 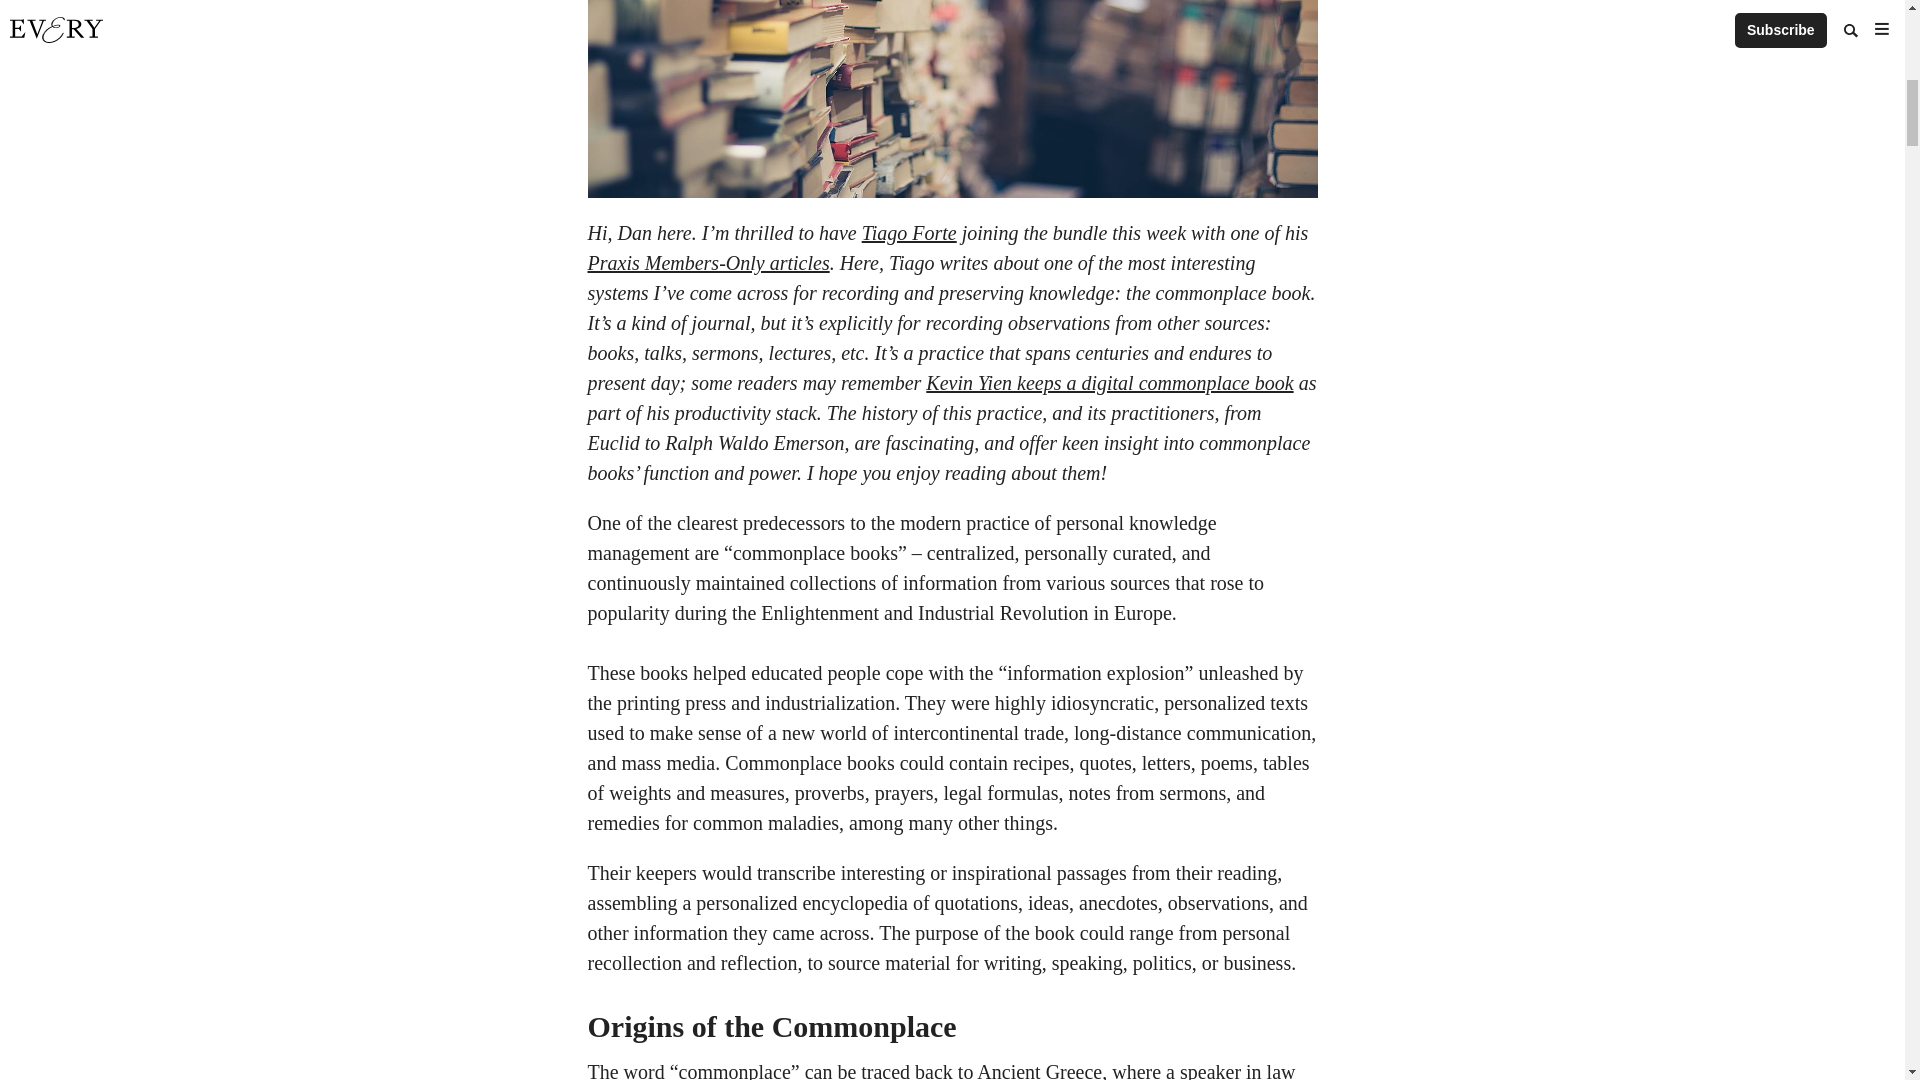 What do you see at coordinates (708, 262) in the screenshot?
I see `Praxis Members-Only articles` at bounding box center [708, 262].